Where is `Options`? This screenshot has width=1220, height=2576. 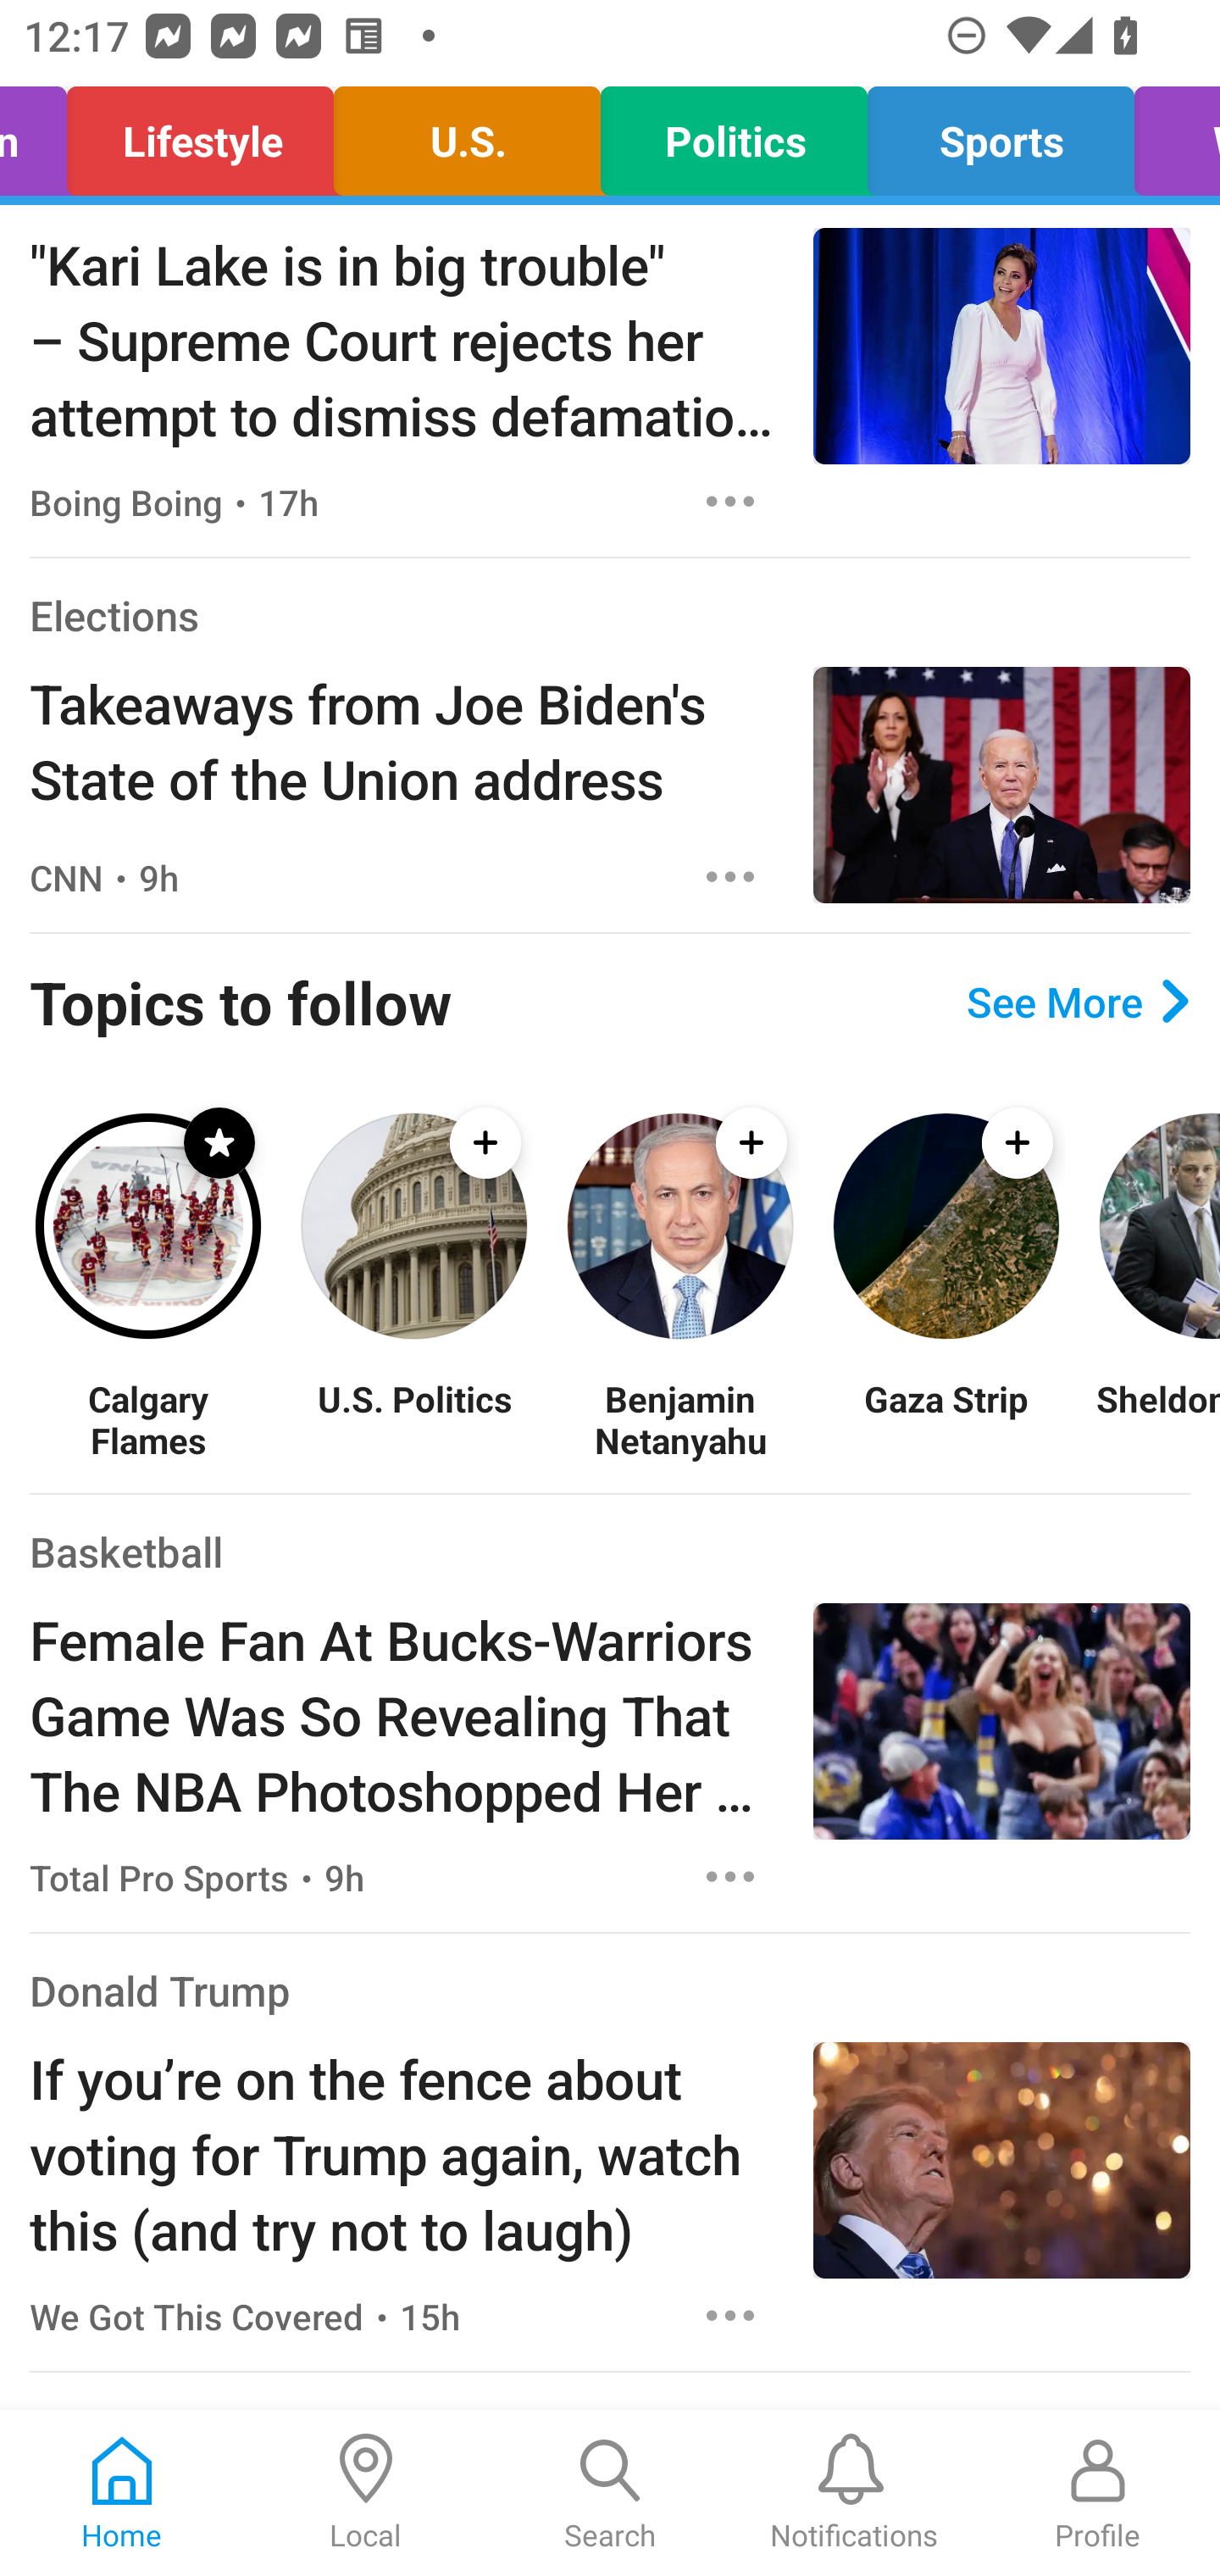
Options is located at coordinates (730, 502).